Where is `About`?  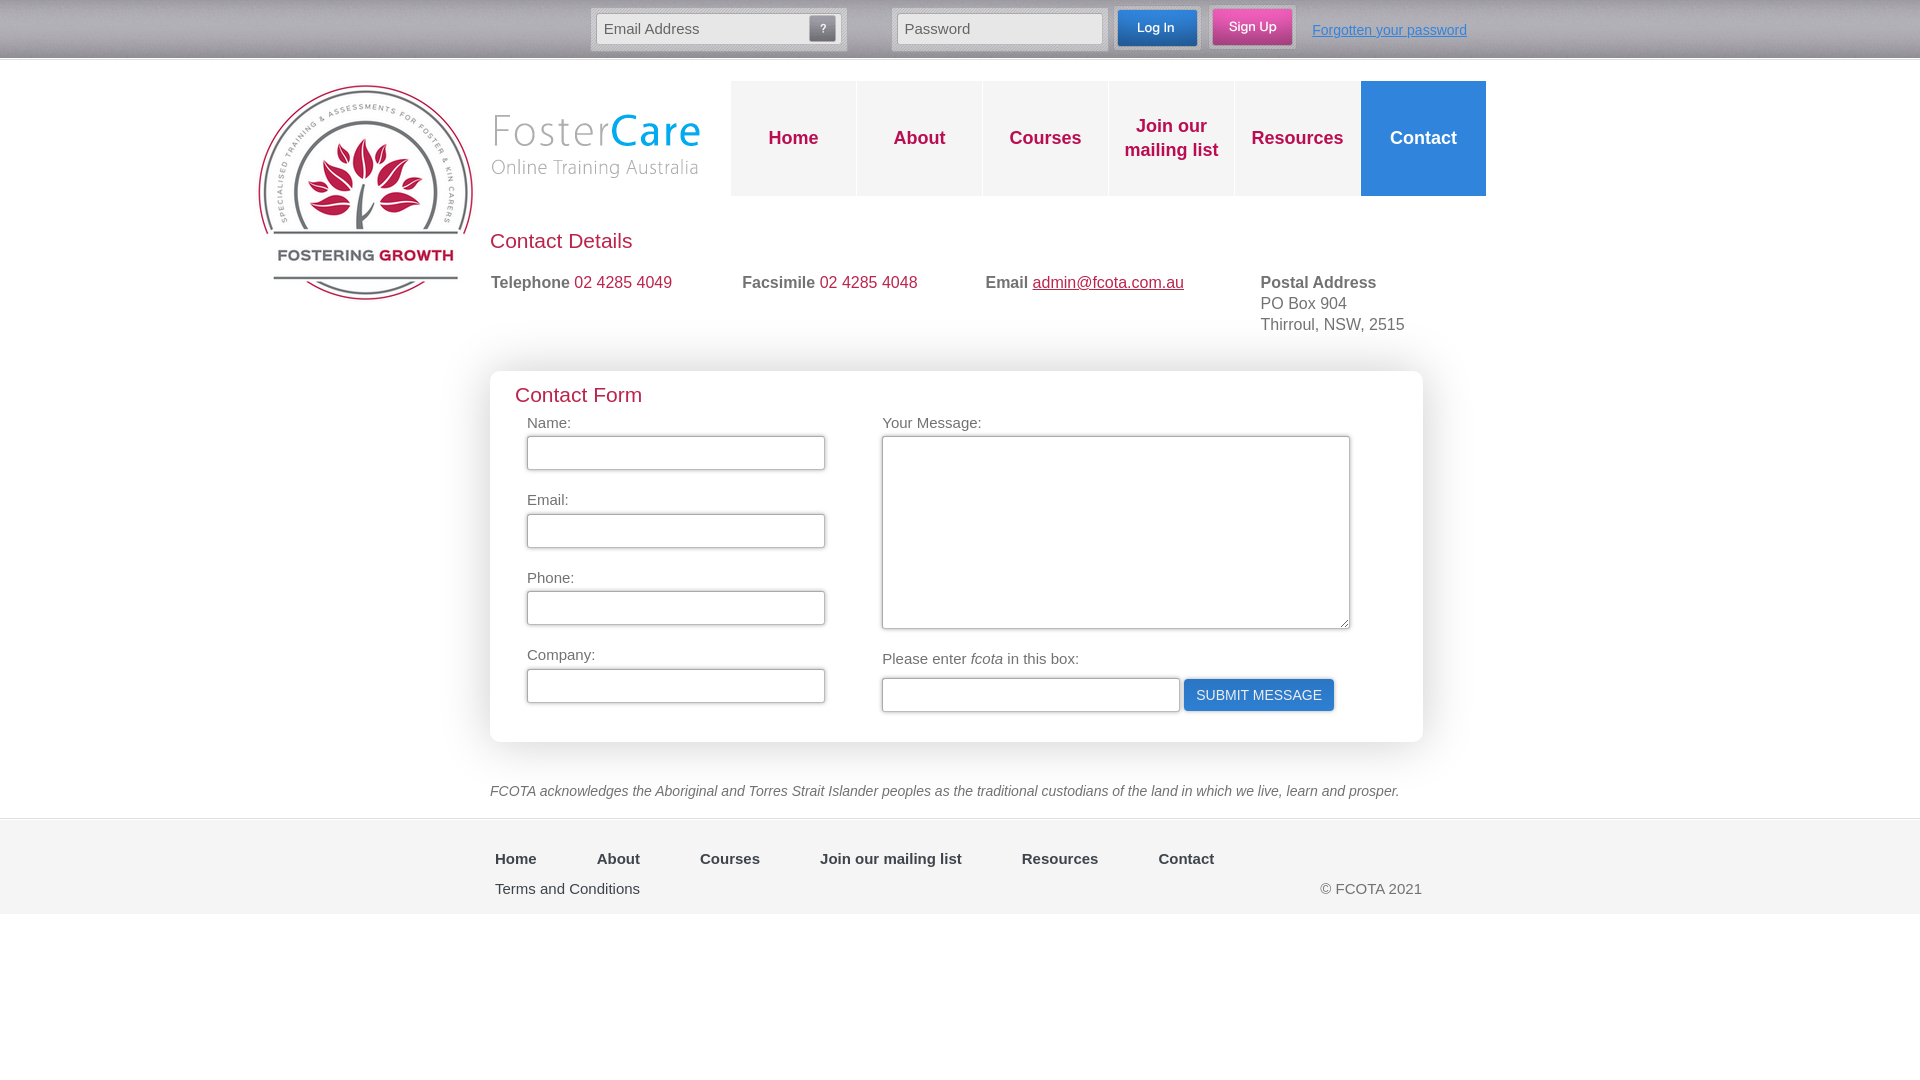
About is located at coordinates (920, 138).